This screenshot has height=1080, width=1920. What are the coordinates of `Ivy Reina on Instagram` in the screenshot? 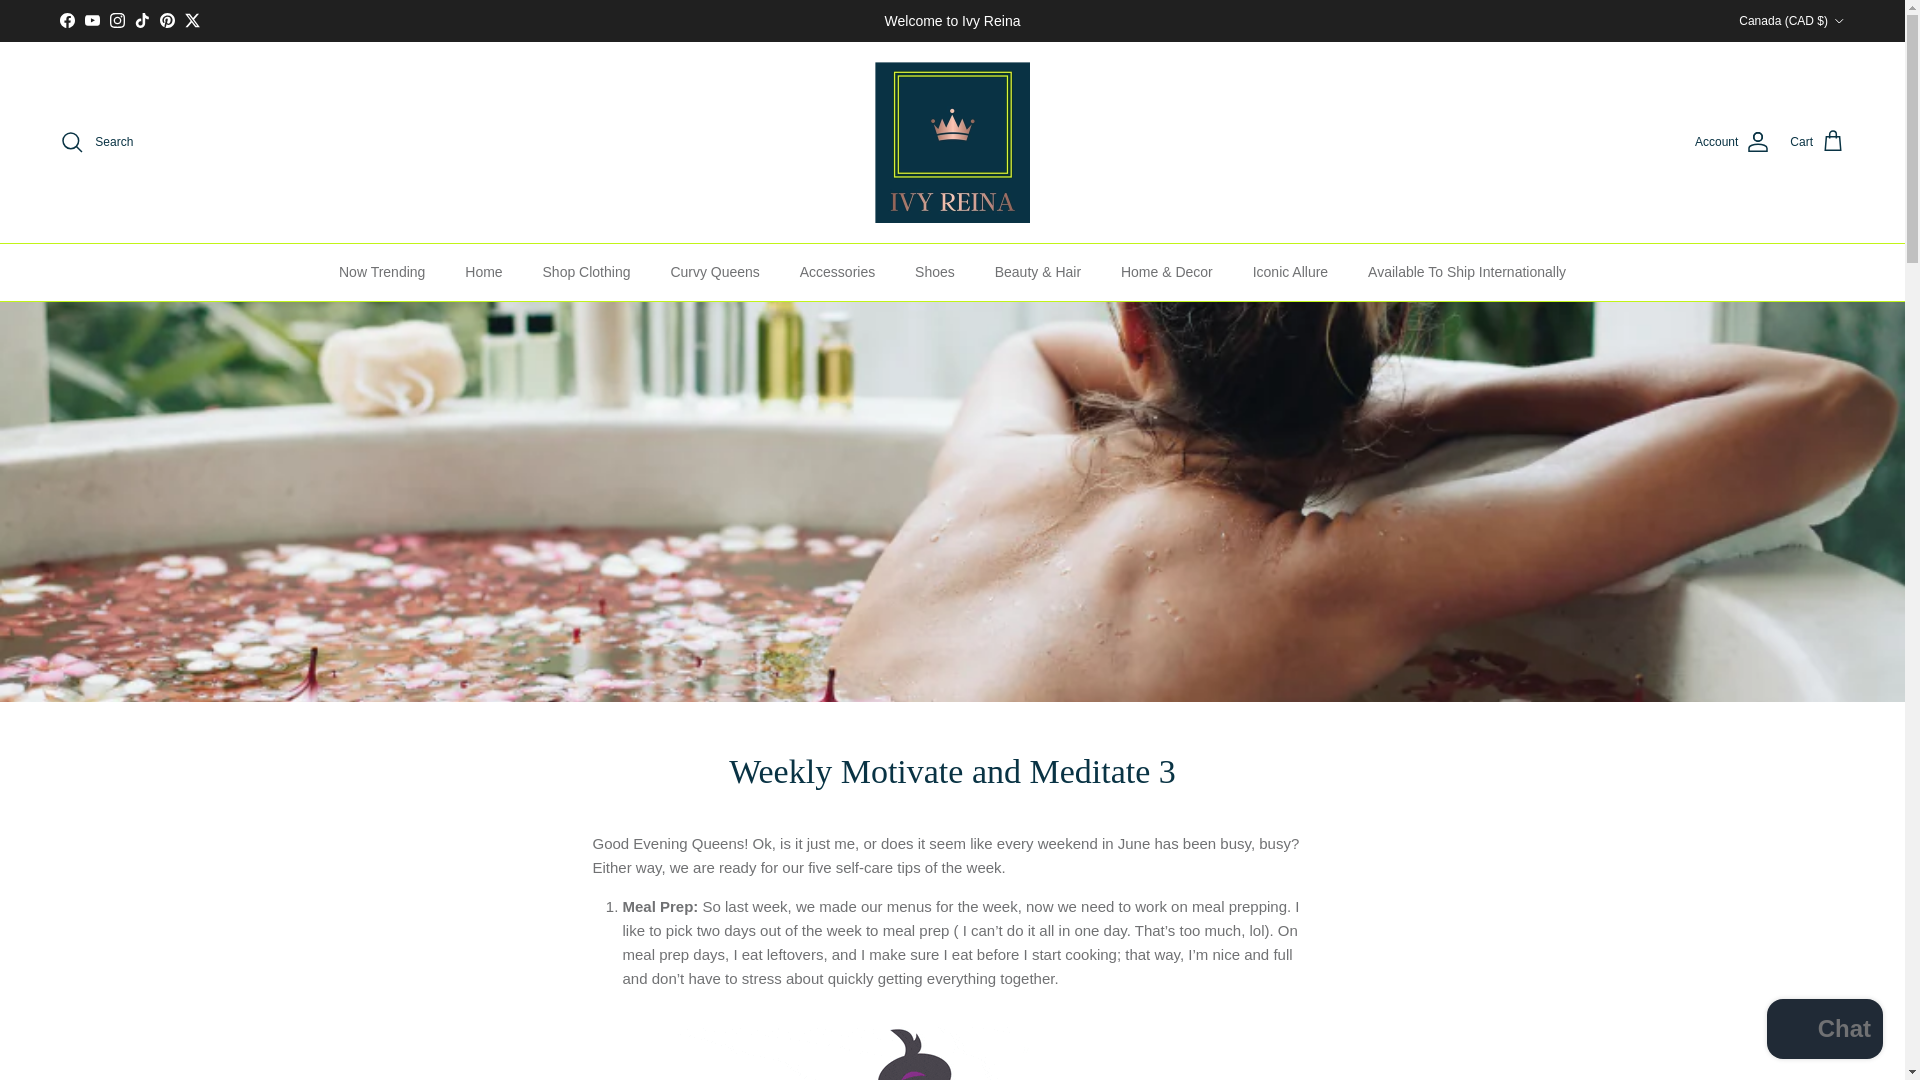 It's located at (116, 20).